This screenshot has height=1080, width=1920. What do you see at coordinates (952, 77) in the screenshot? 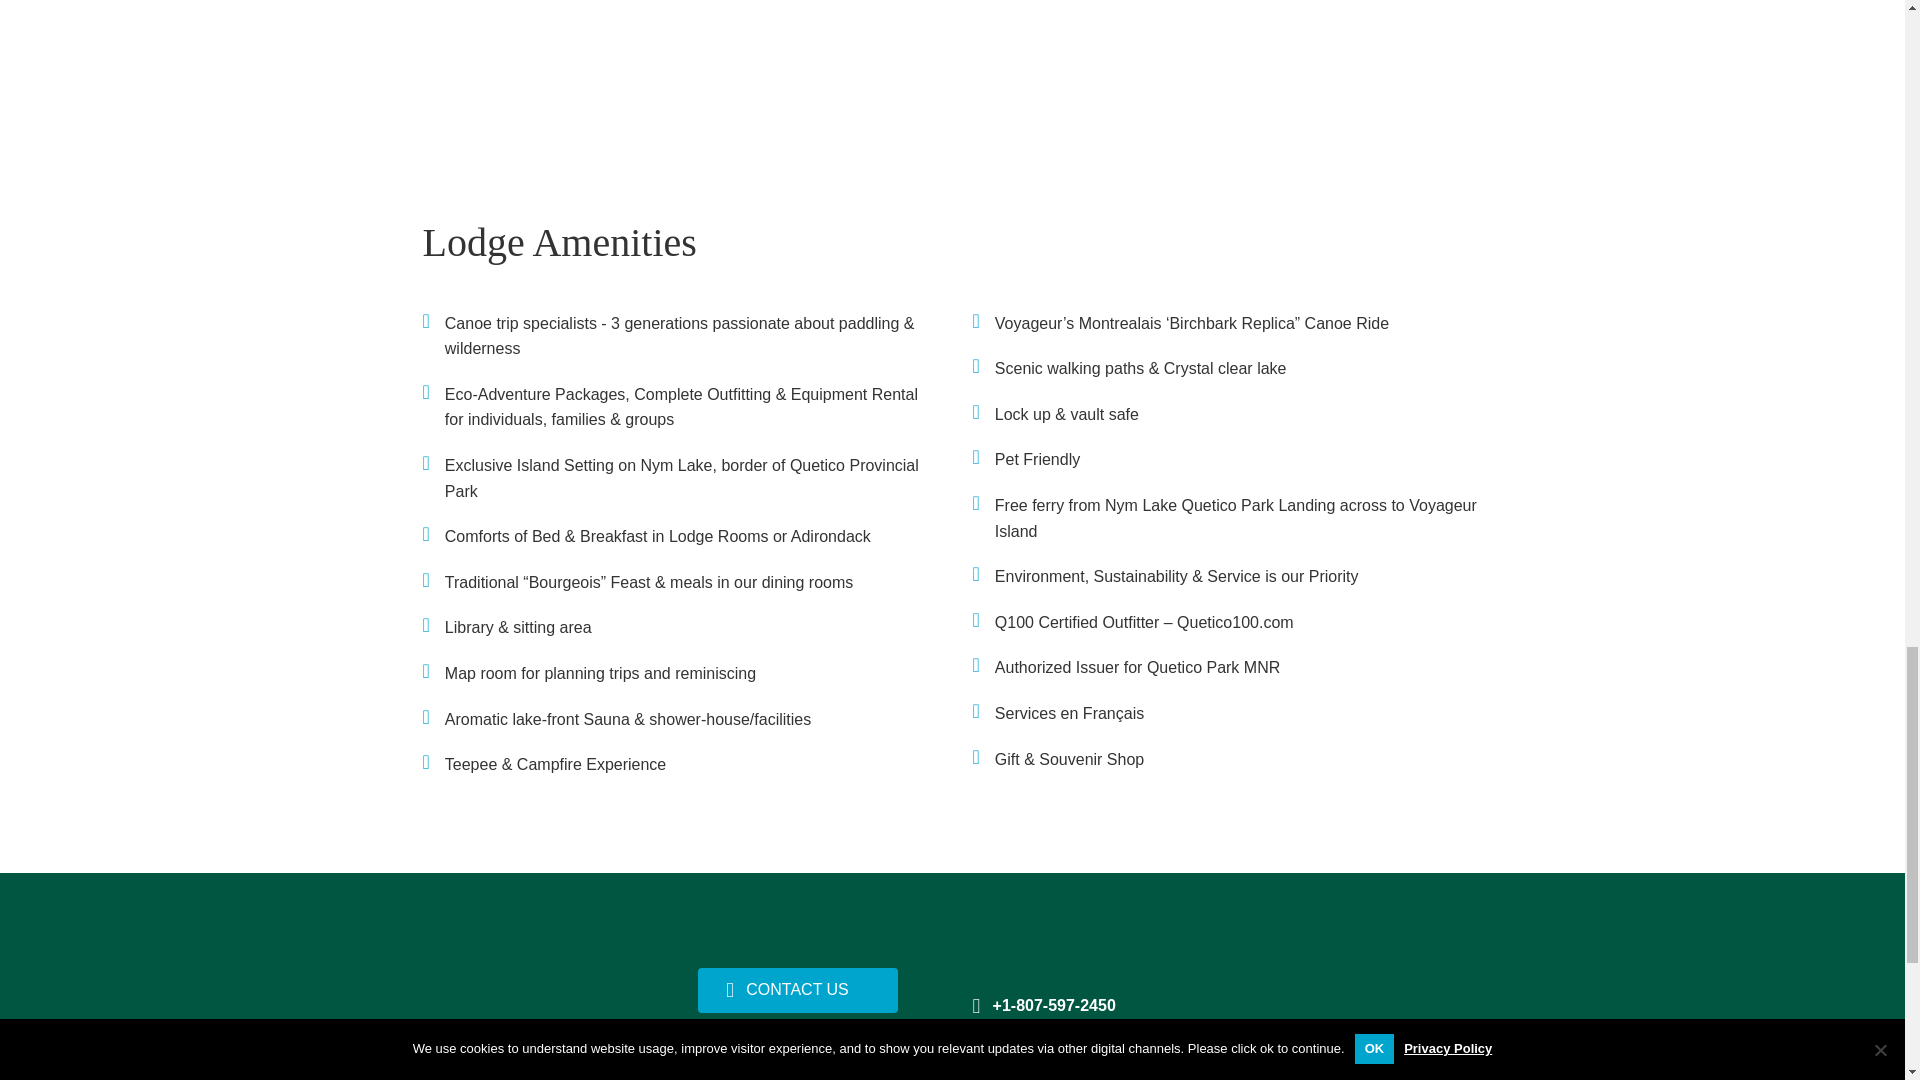
I see `ONTARIO TOURISM 2013 VOYAGEUR WILDERNESS PROGRAM SHOOT` at bounding box center [952, 77].